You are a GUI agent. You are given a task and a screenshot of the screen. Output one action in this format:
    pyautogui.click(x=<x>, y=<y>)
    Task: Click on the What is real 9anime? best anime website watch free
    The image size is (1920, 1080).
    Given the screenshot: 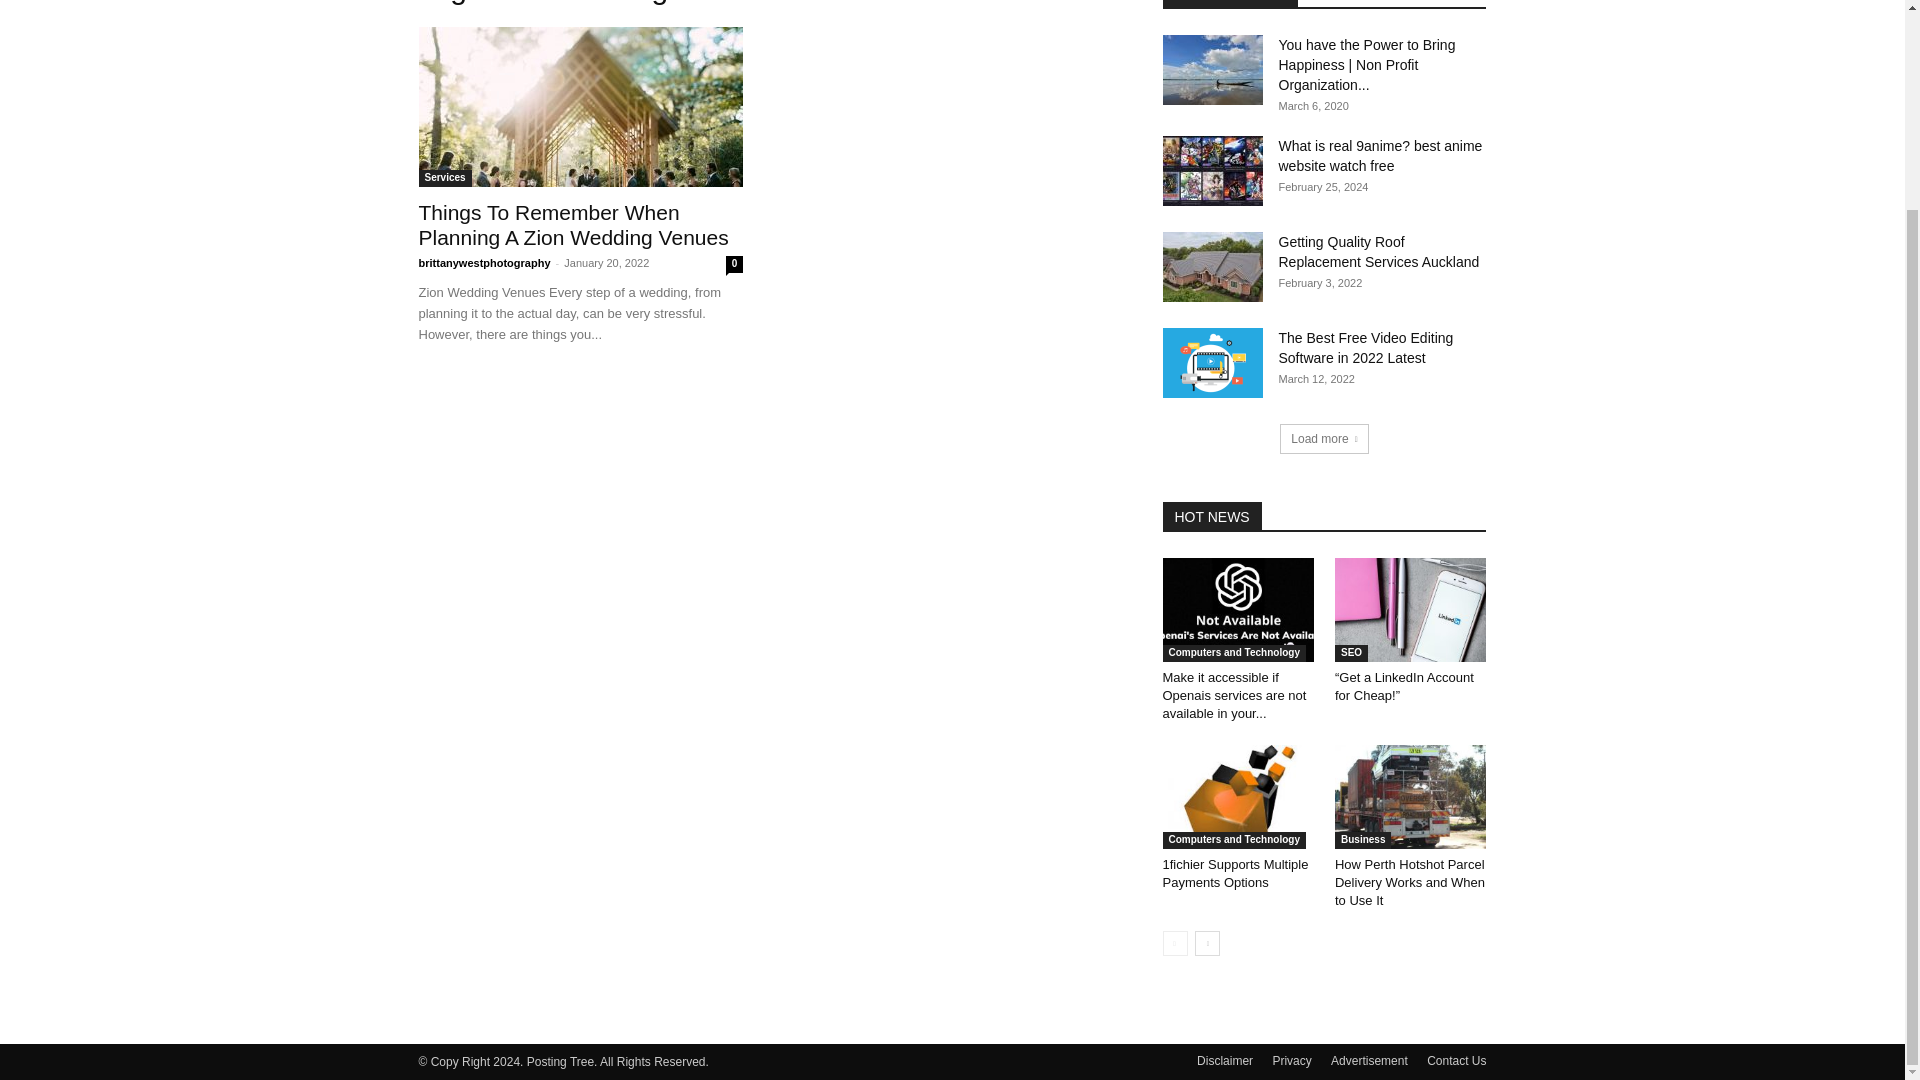 What is the action you would take?
    pyautogui.click(x=1211, y=171)
    